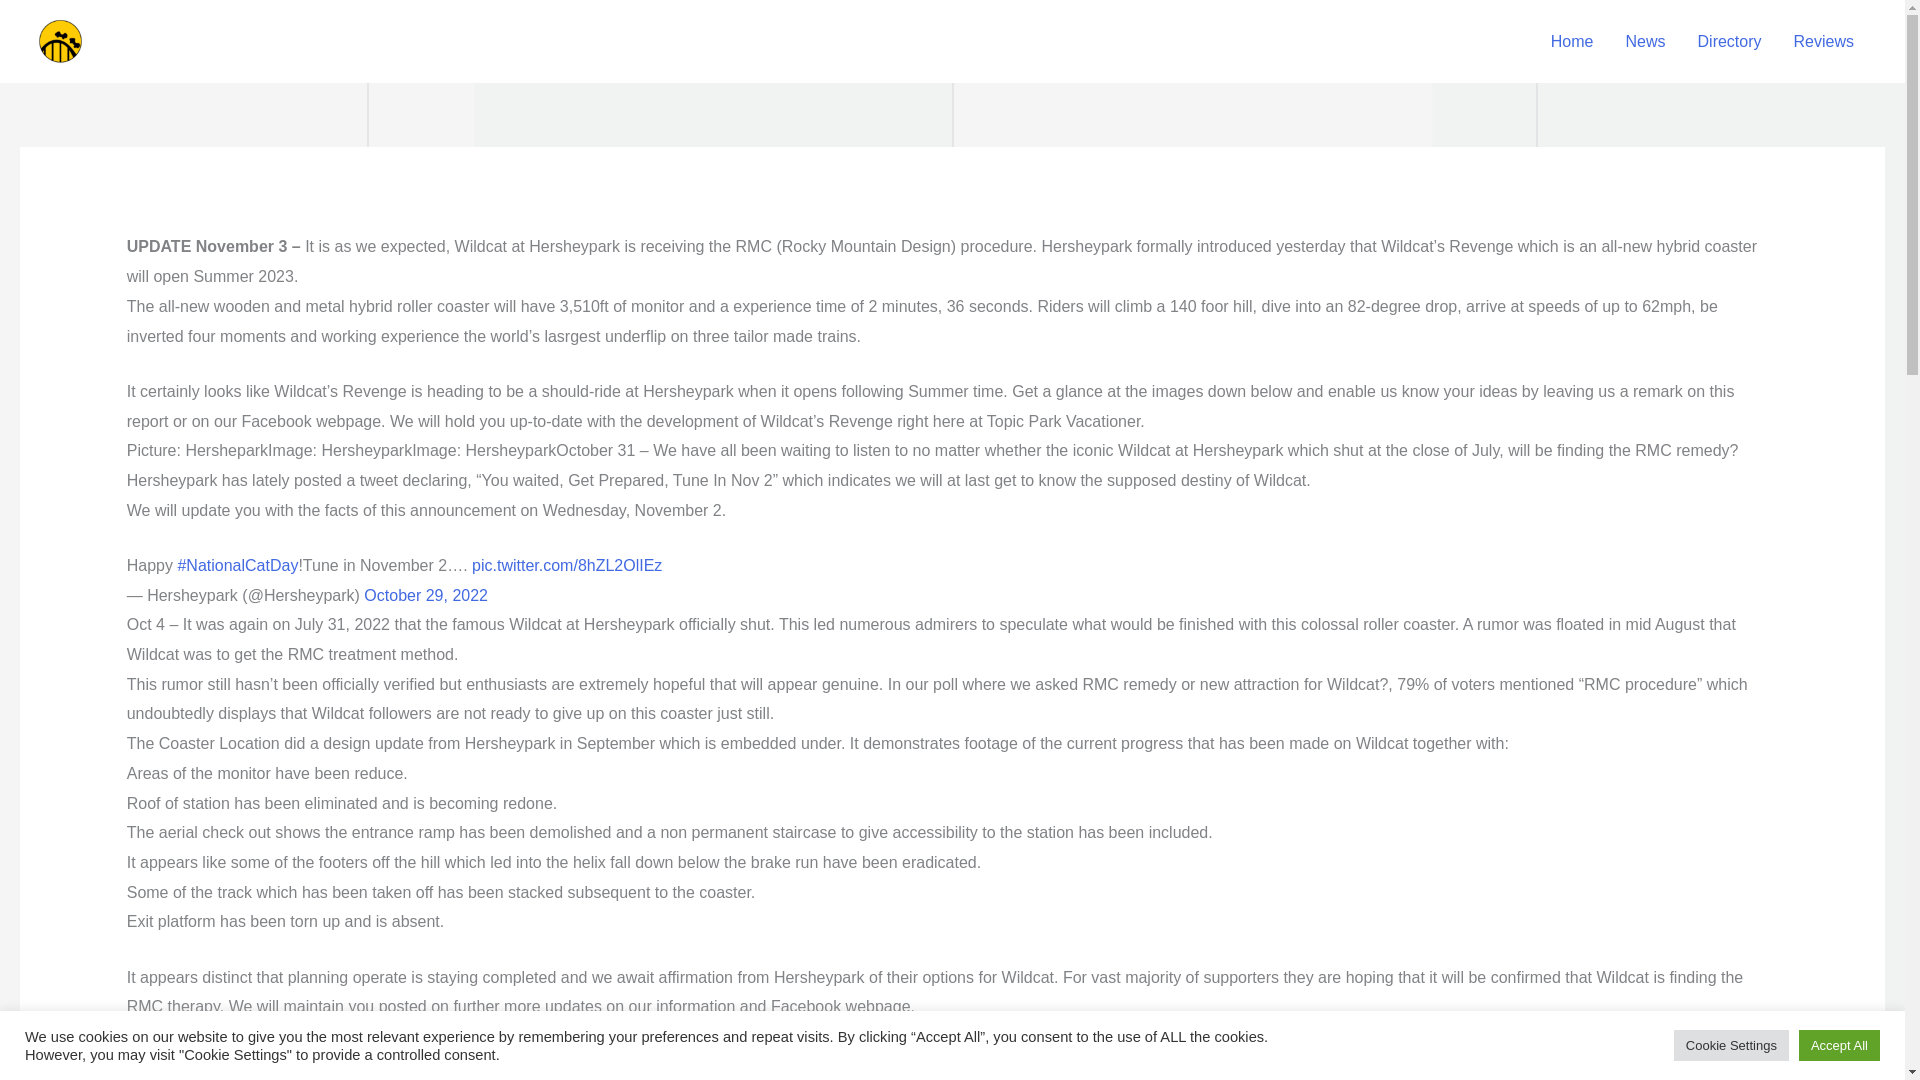  I want to click on Home, so click(1572, 40).